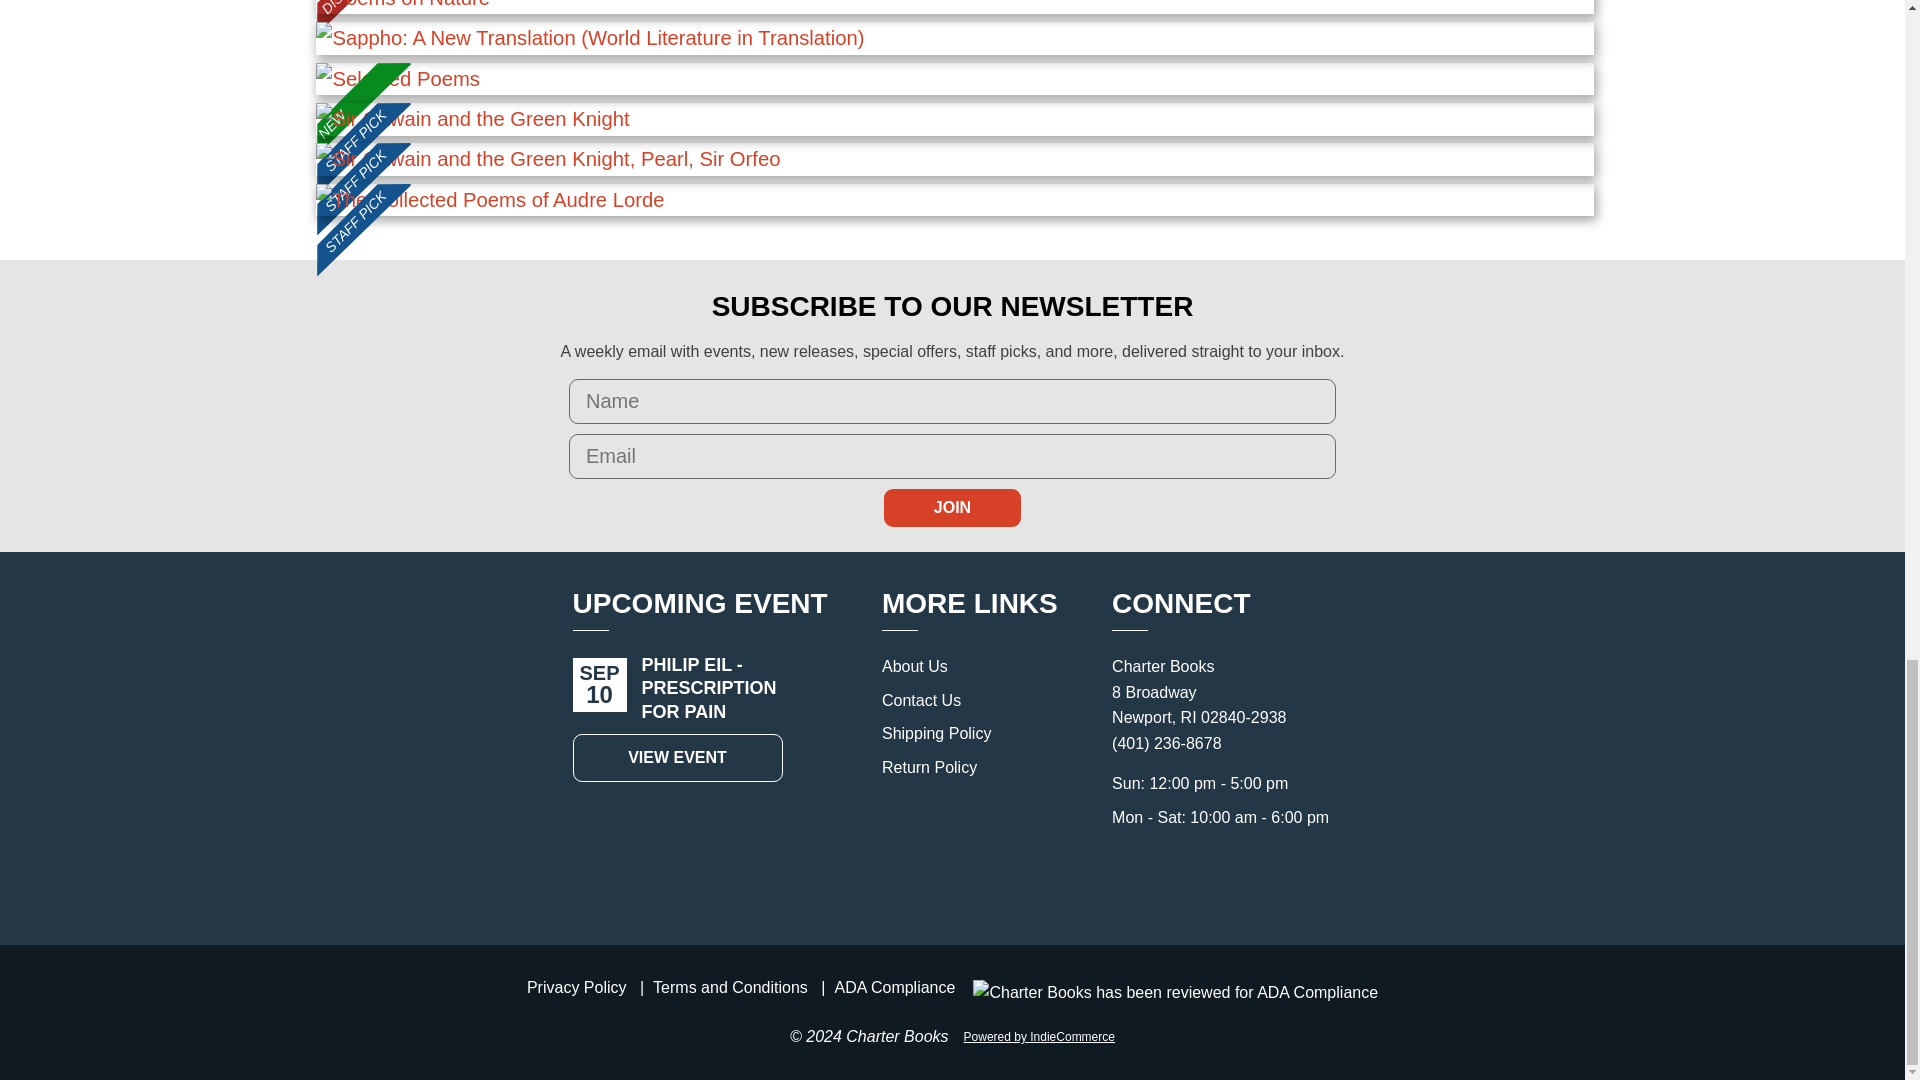  Describe the element at coordinates (1124, 874) in the screenshot. I see `Connect with Instagram` at that location.